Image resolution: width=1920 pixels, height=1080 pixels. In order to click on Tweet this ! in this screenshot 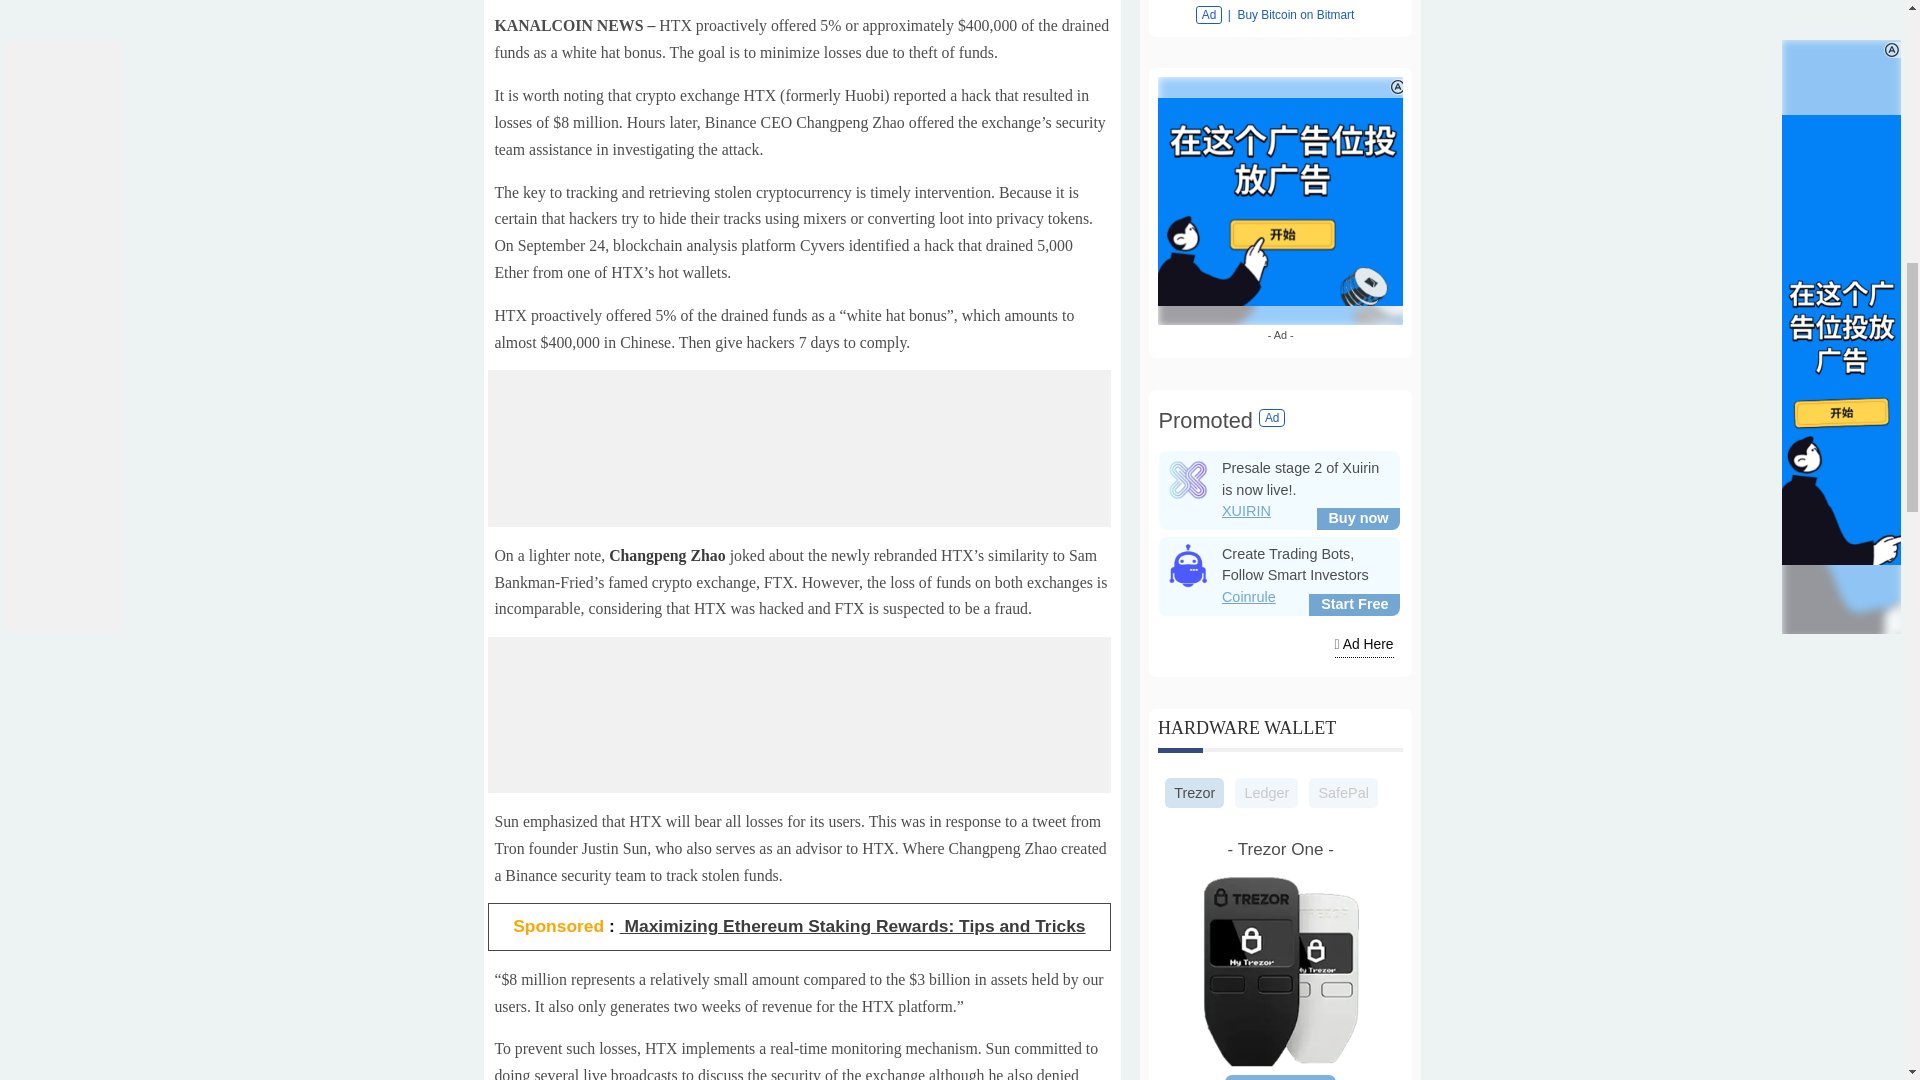, I will do `click(606, 100)`.